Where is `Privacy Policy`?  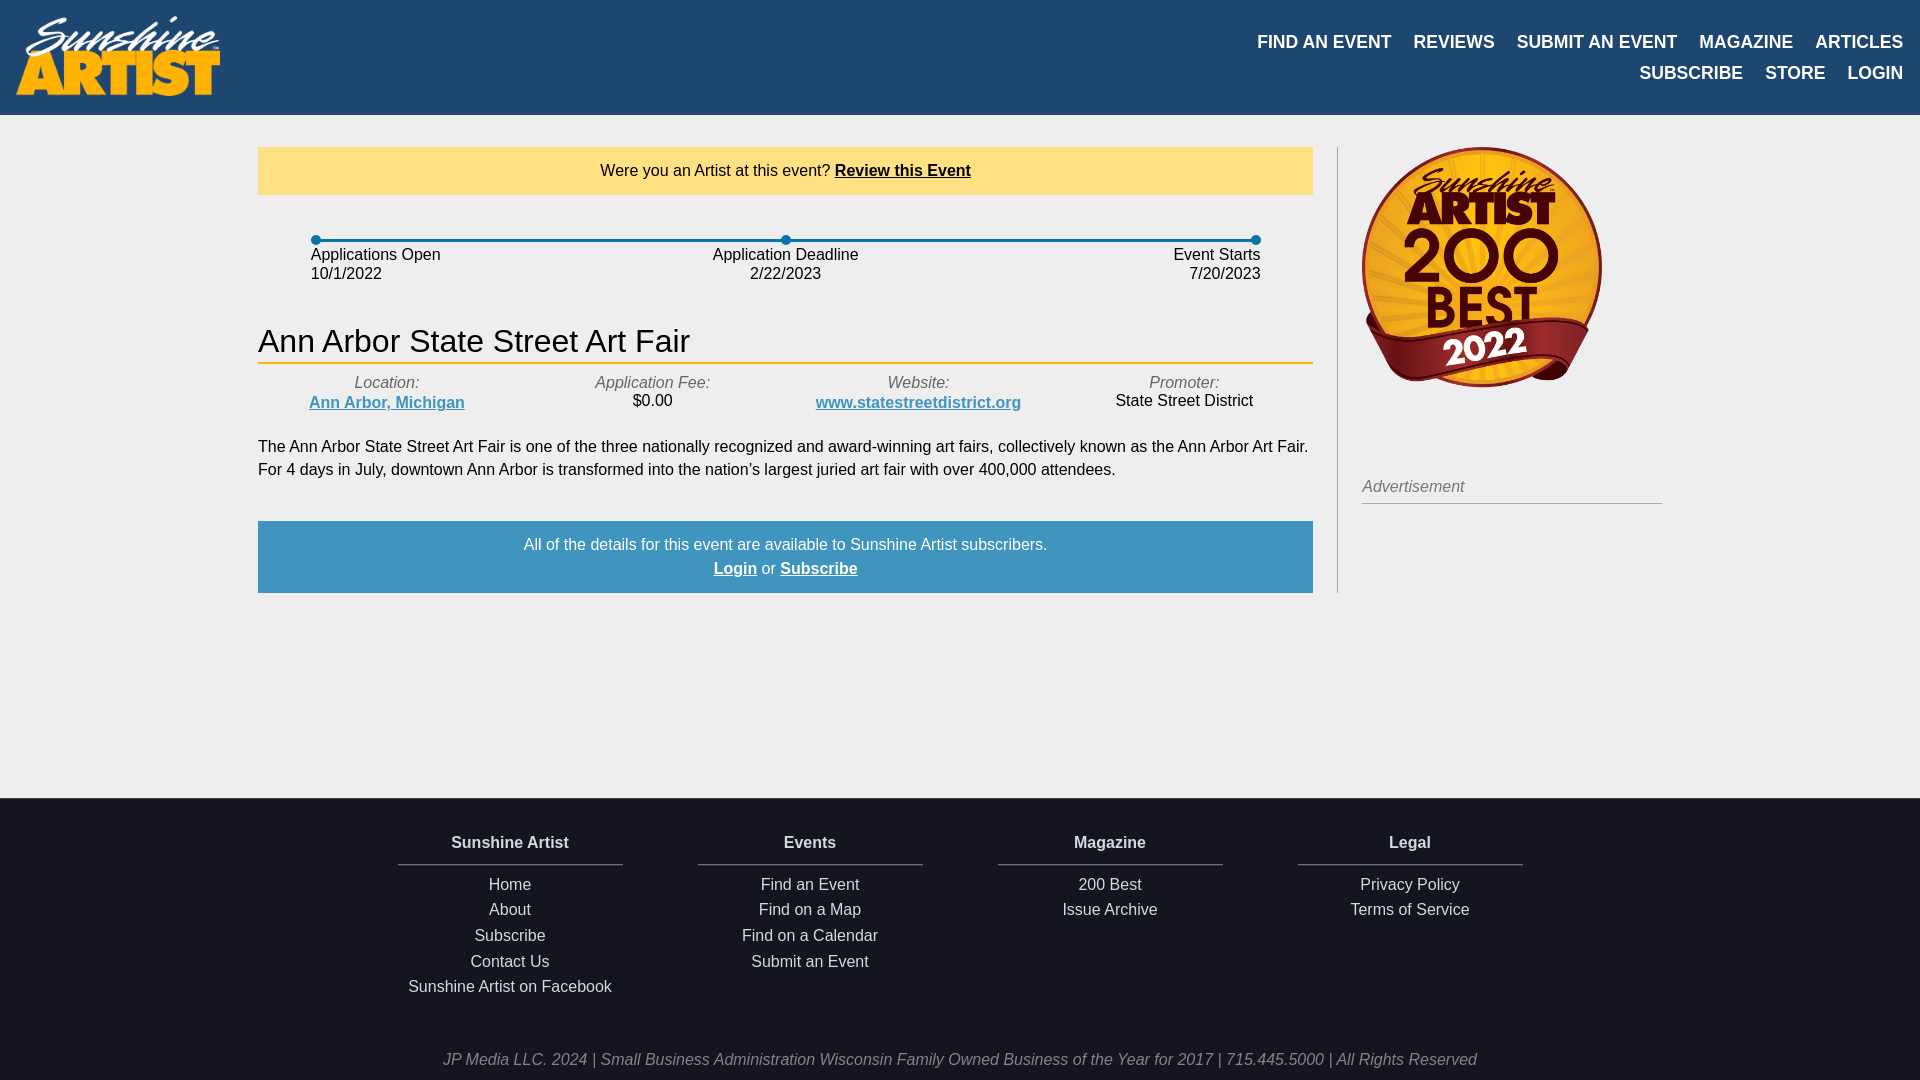 Privacy Policy is located at coordinates (1409, 884).